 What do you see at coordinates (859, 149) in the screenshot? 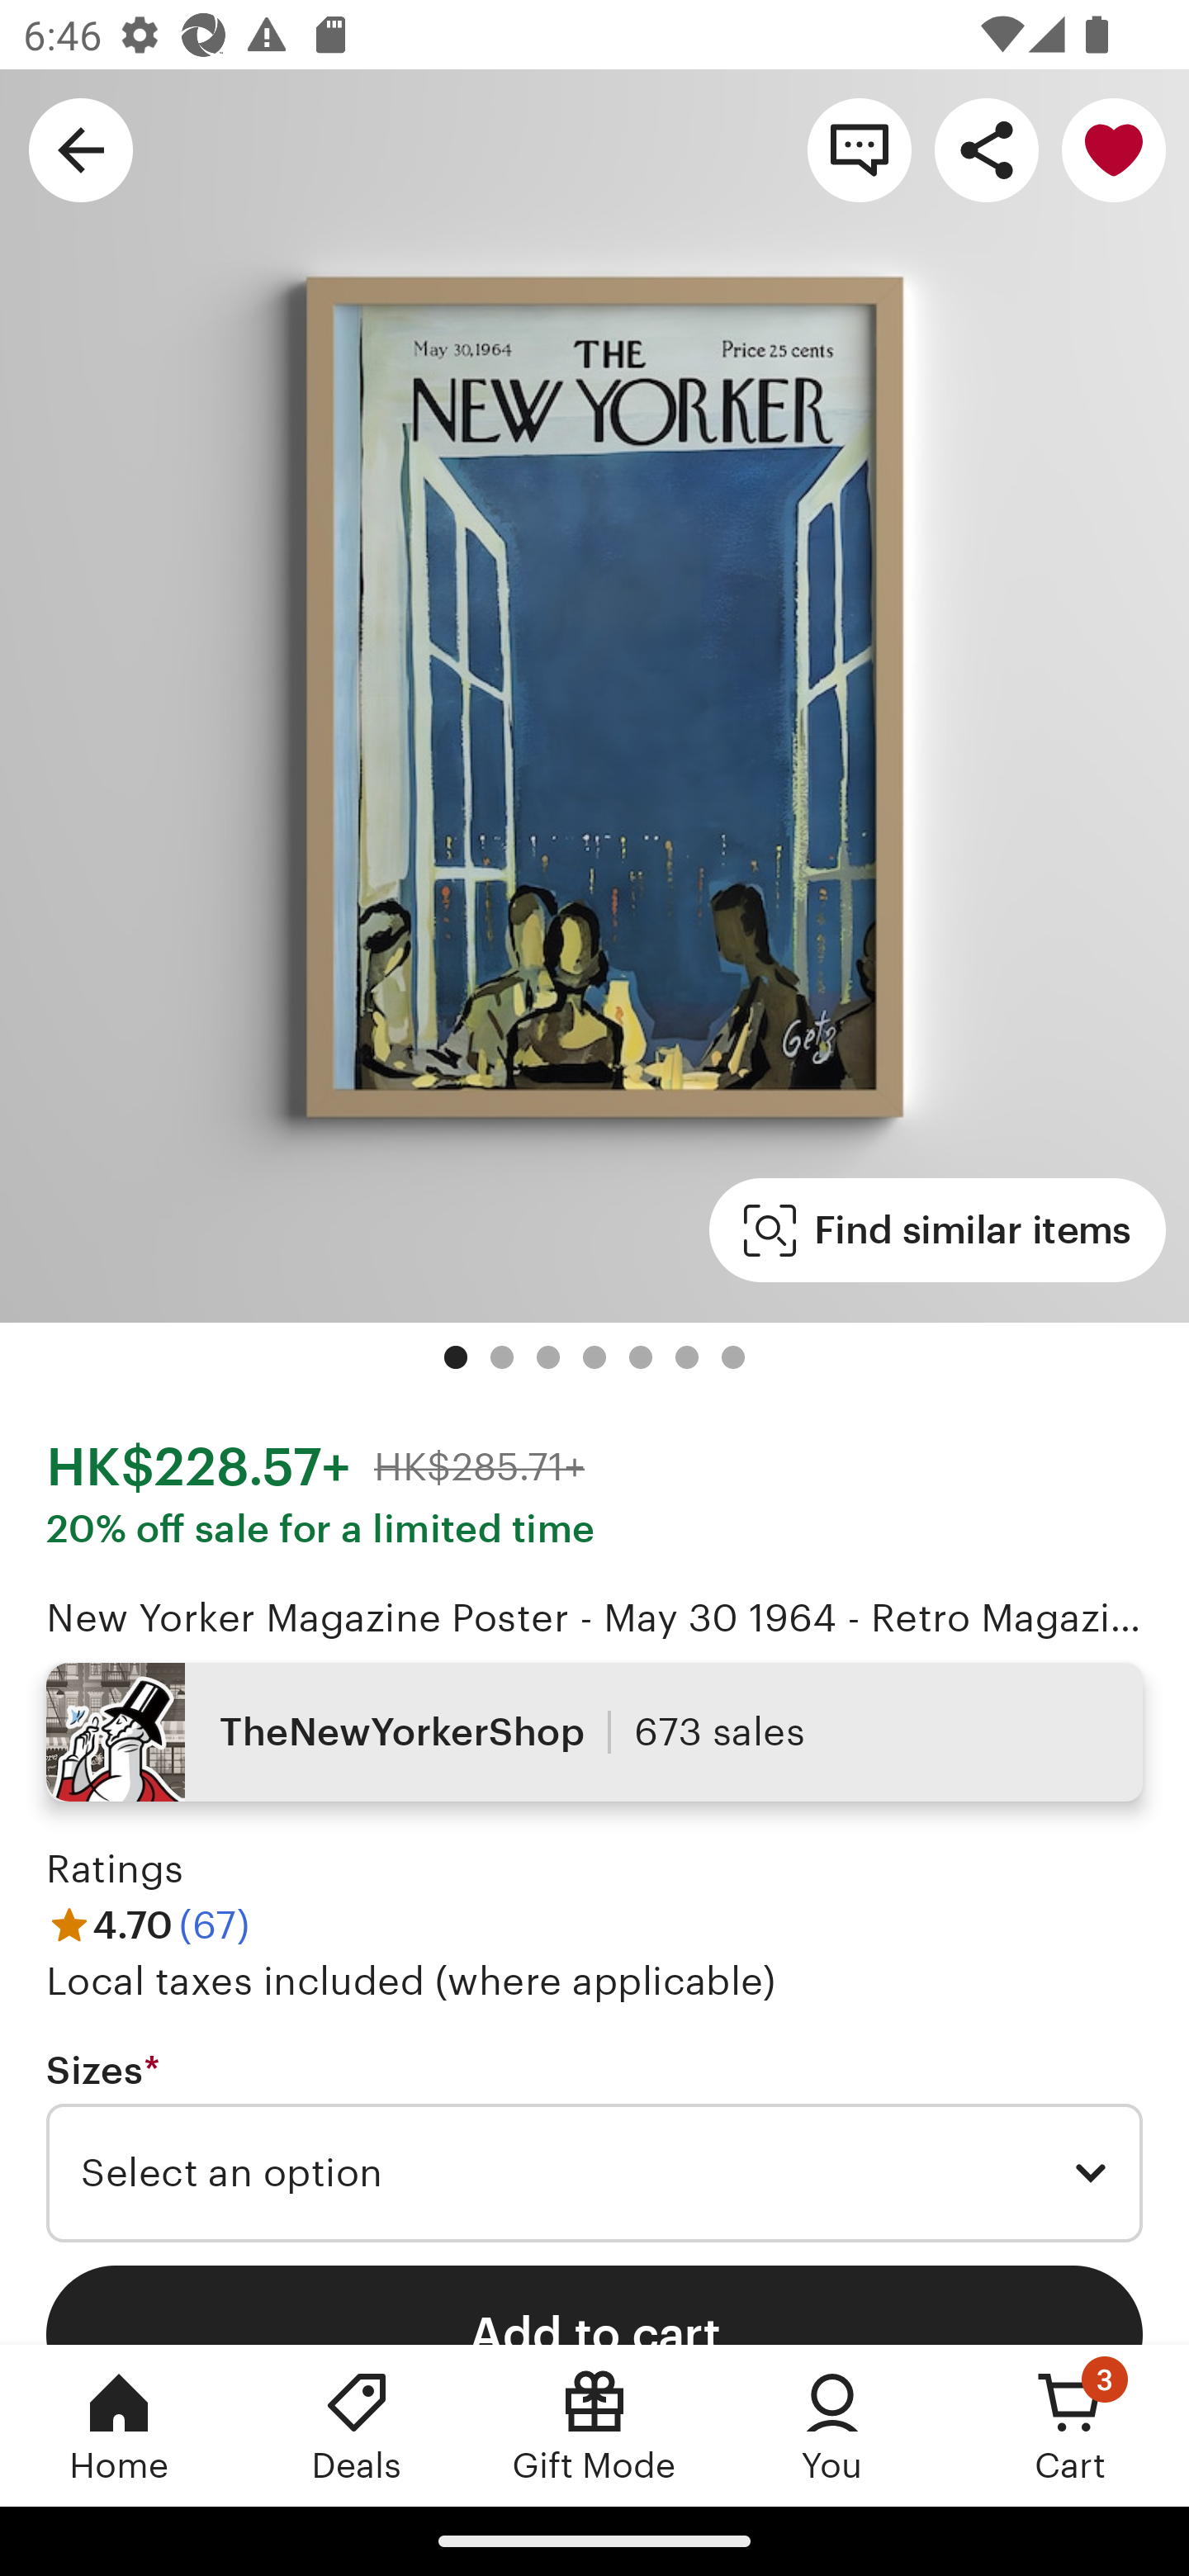
I see `Contact shop` at bounding box center [859, 149].